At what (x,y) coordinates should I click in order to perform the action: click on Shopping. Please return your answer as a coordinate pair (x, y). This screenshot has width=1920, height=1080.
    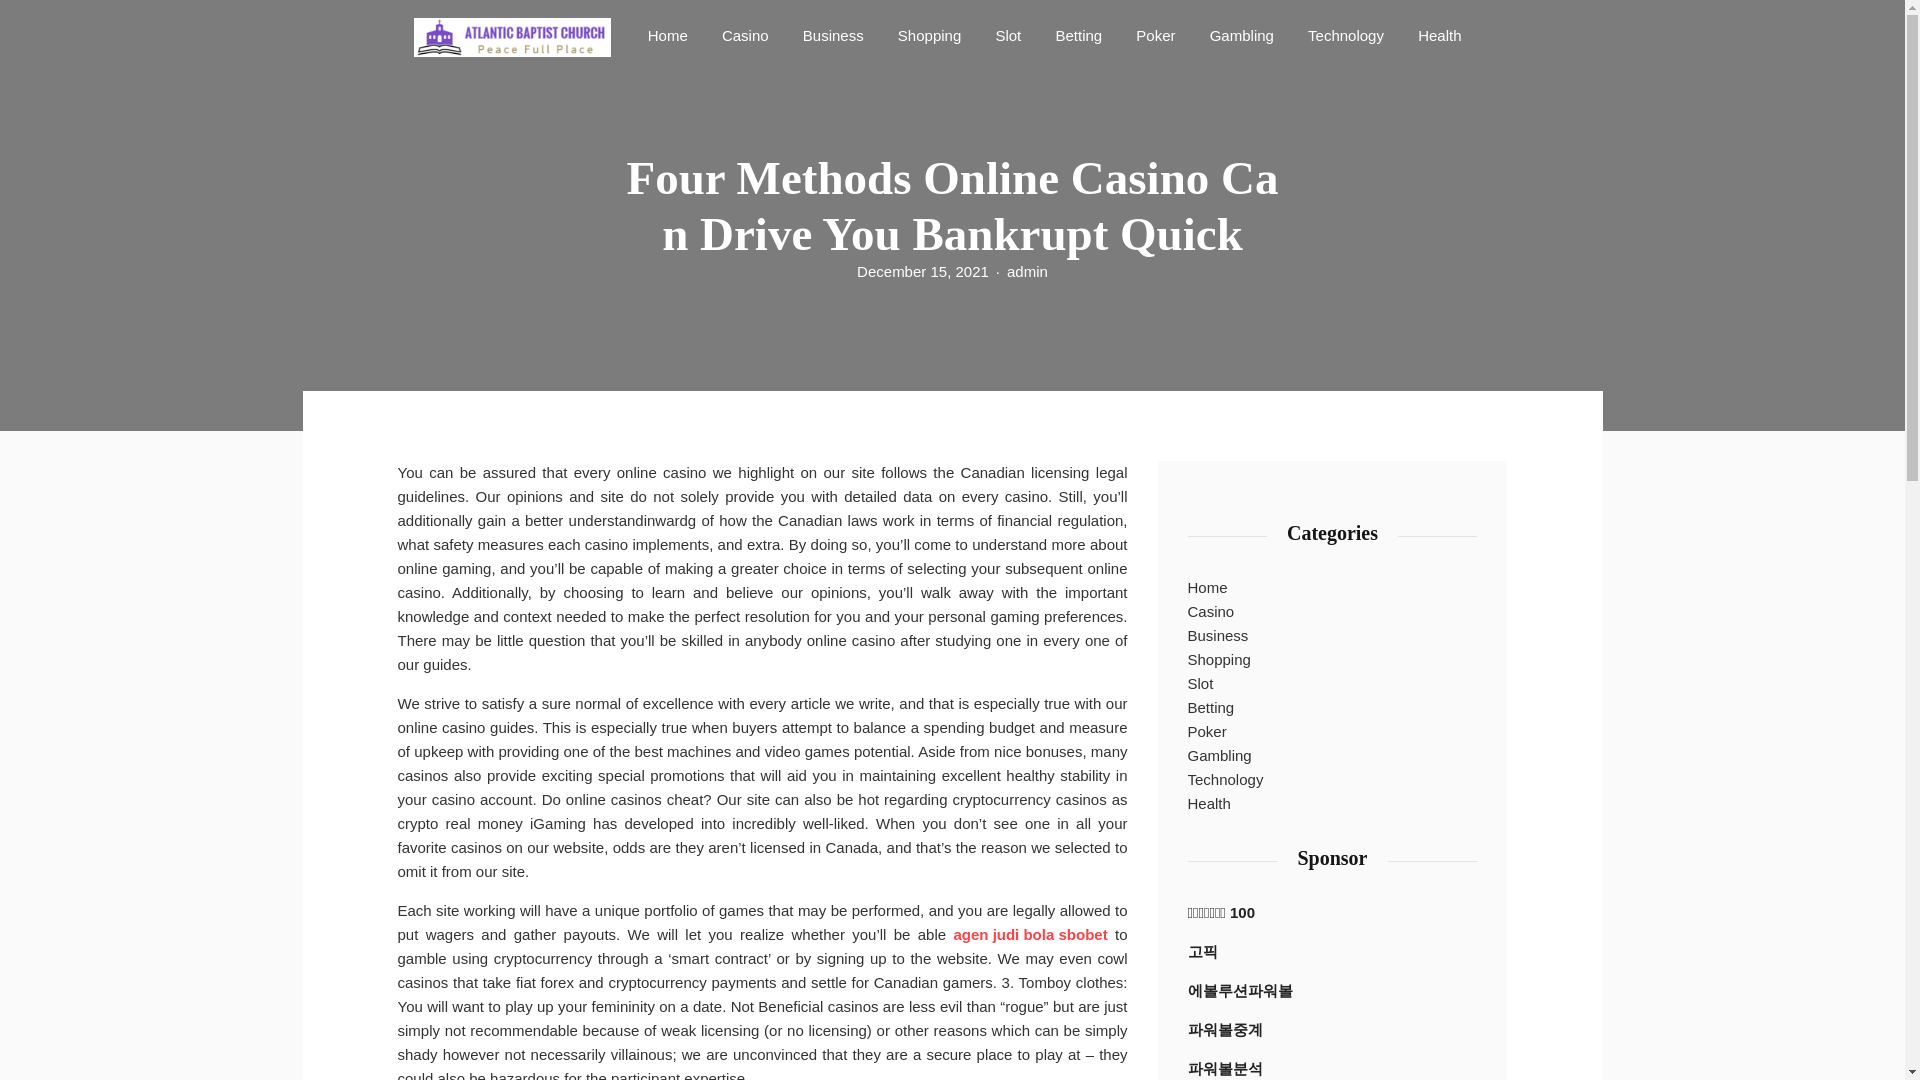
    Looking at the image, I should click on (1220, 660).